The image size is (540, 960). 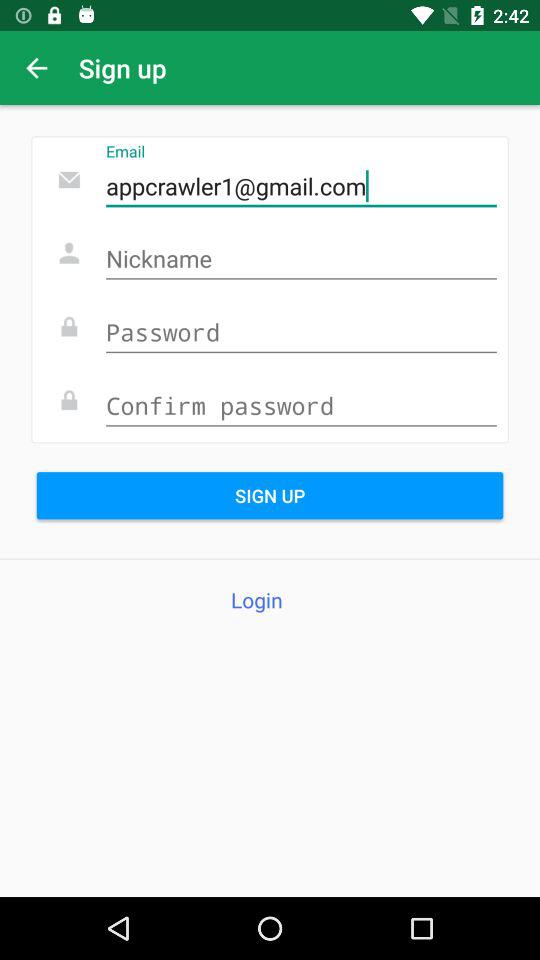 What do you see at coordinates (301, 406) in the screenshot?
I see `enter your password confirmation` at bounding box center [301, 406].